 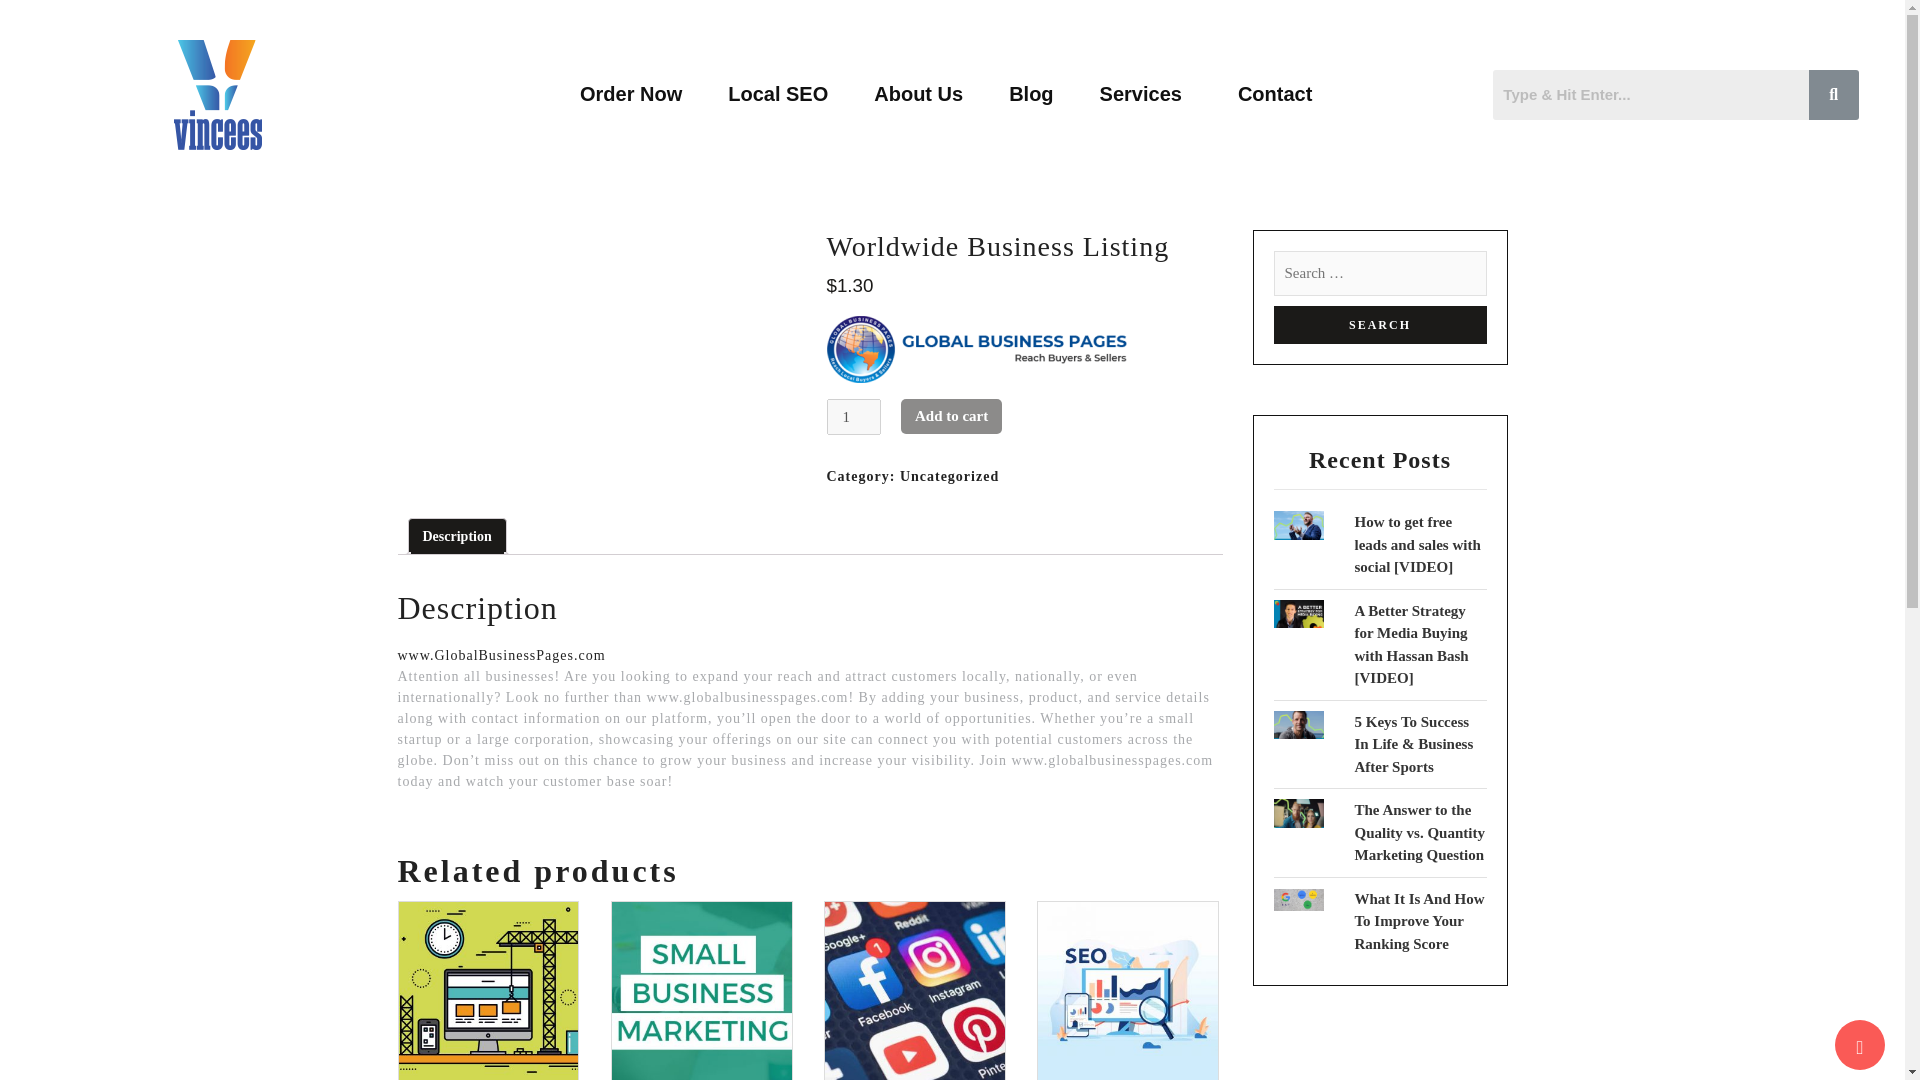 I want to click on 1, so click(x=852, y=417).